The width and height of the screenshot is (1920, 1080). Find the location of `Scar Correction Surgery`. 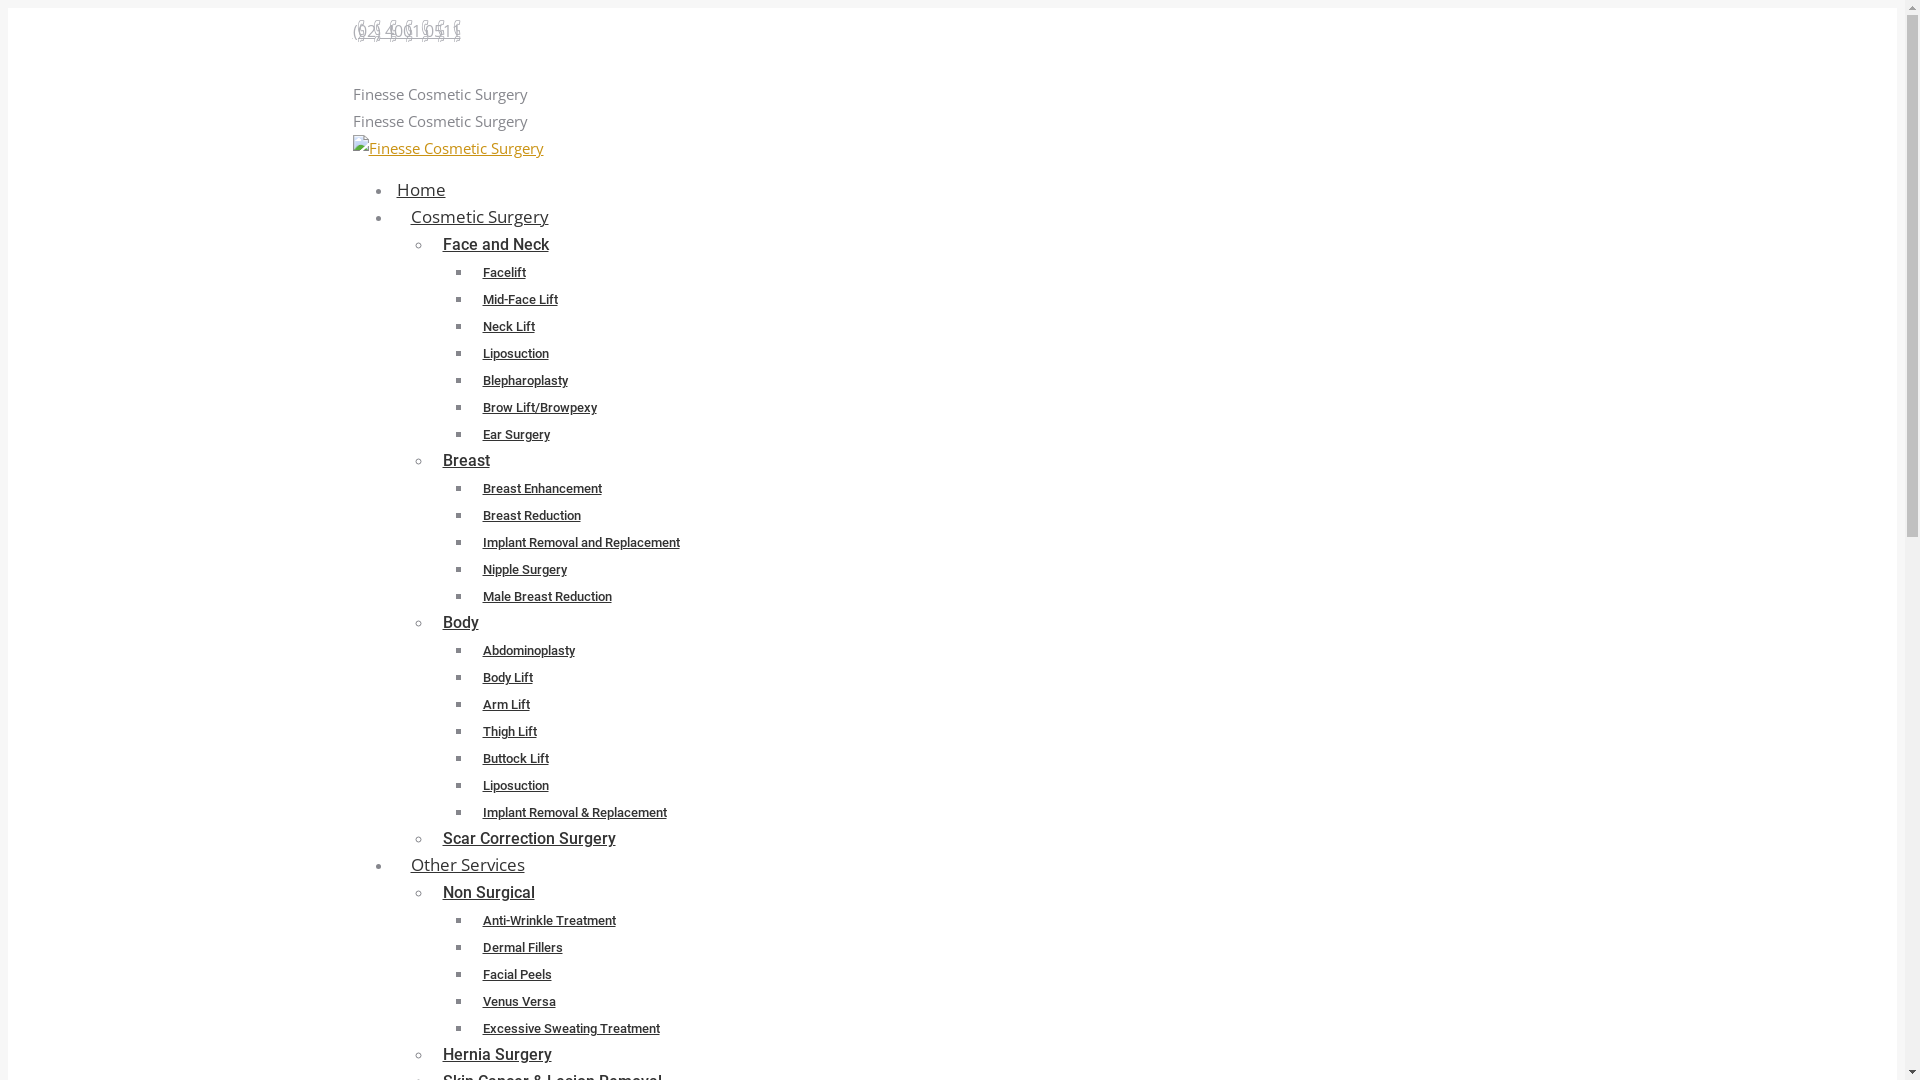

Scar Correction Surgery is located at coordinates (528, 838).